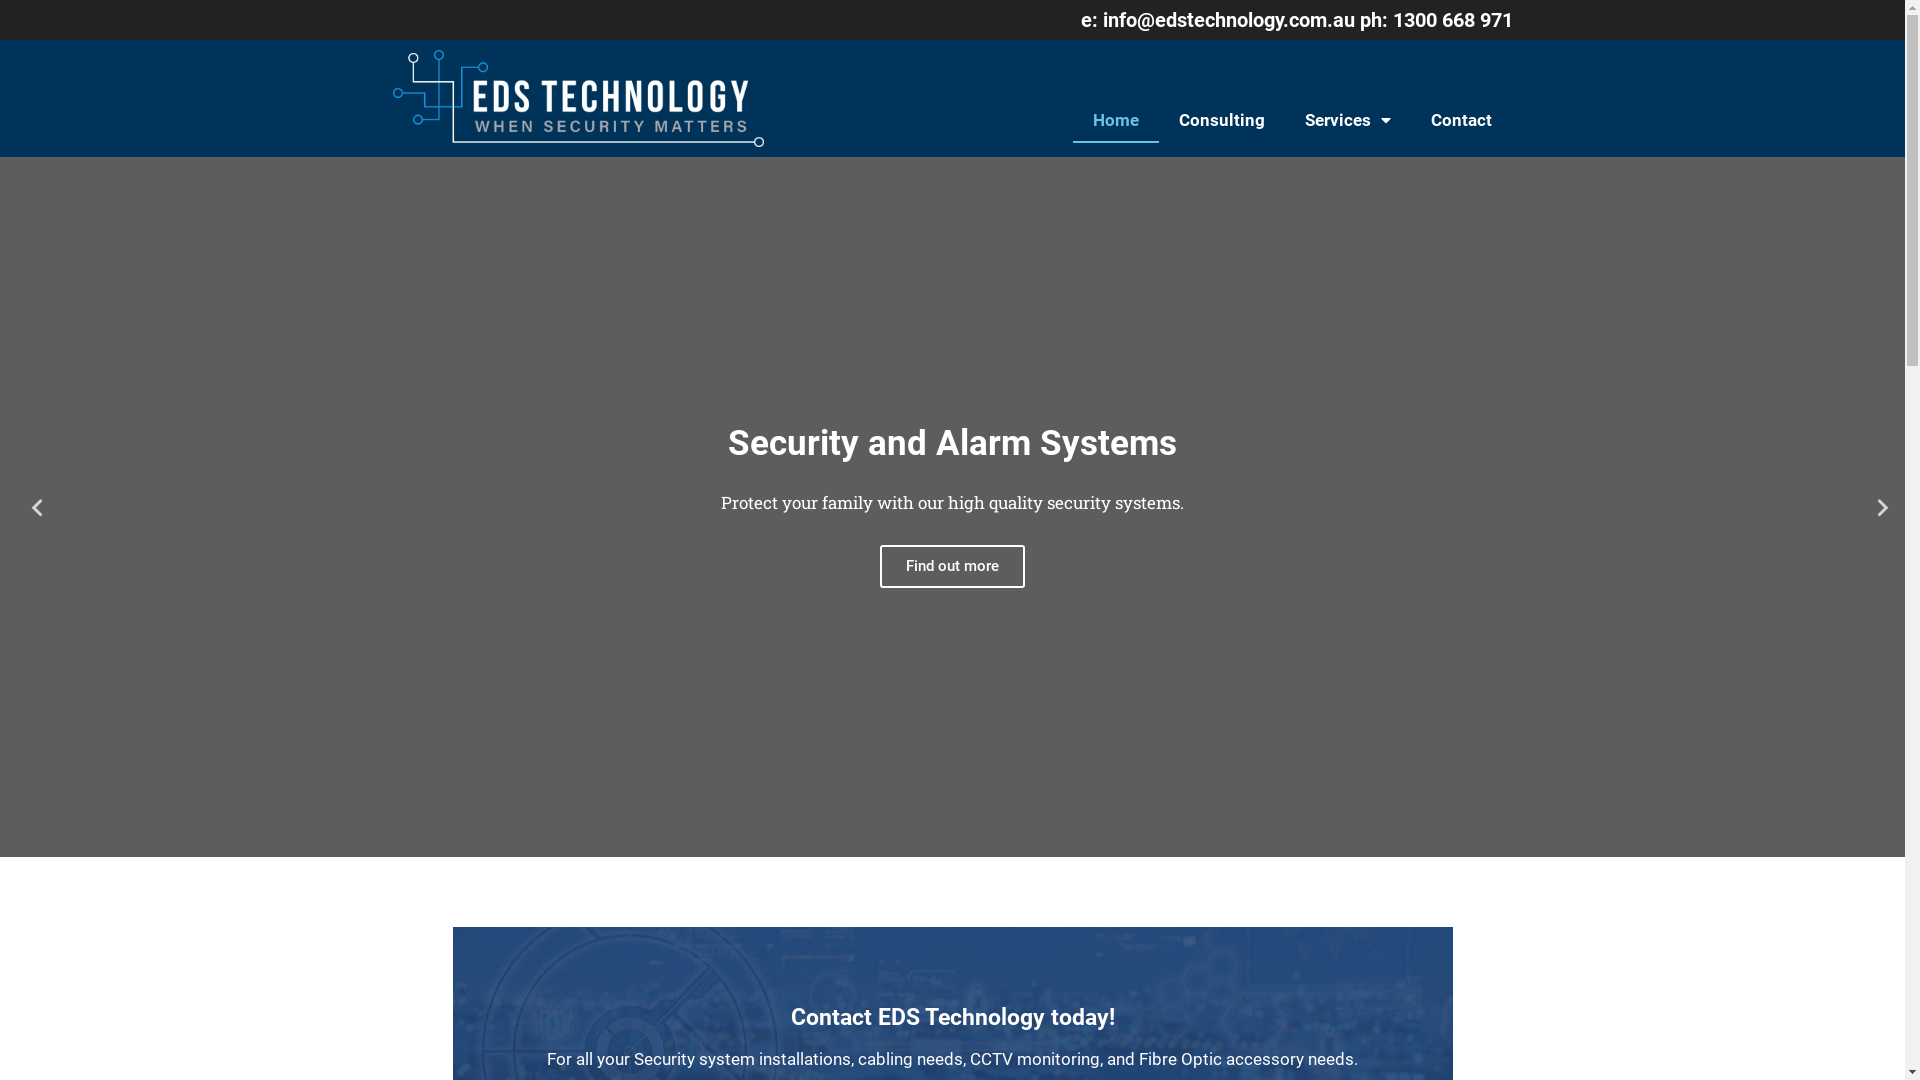 The width and height of the screenshot is (1920, 1080). I want to click on Home, so click(1116, 120).